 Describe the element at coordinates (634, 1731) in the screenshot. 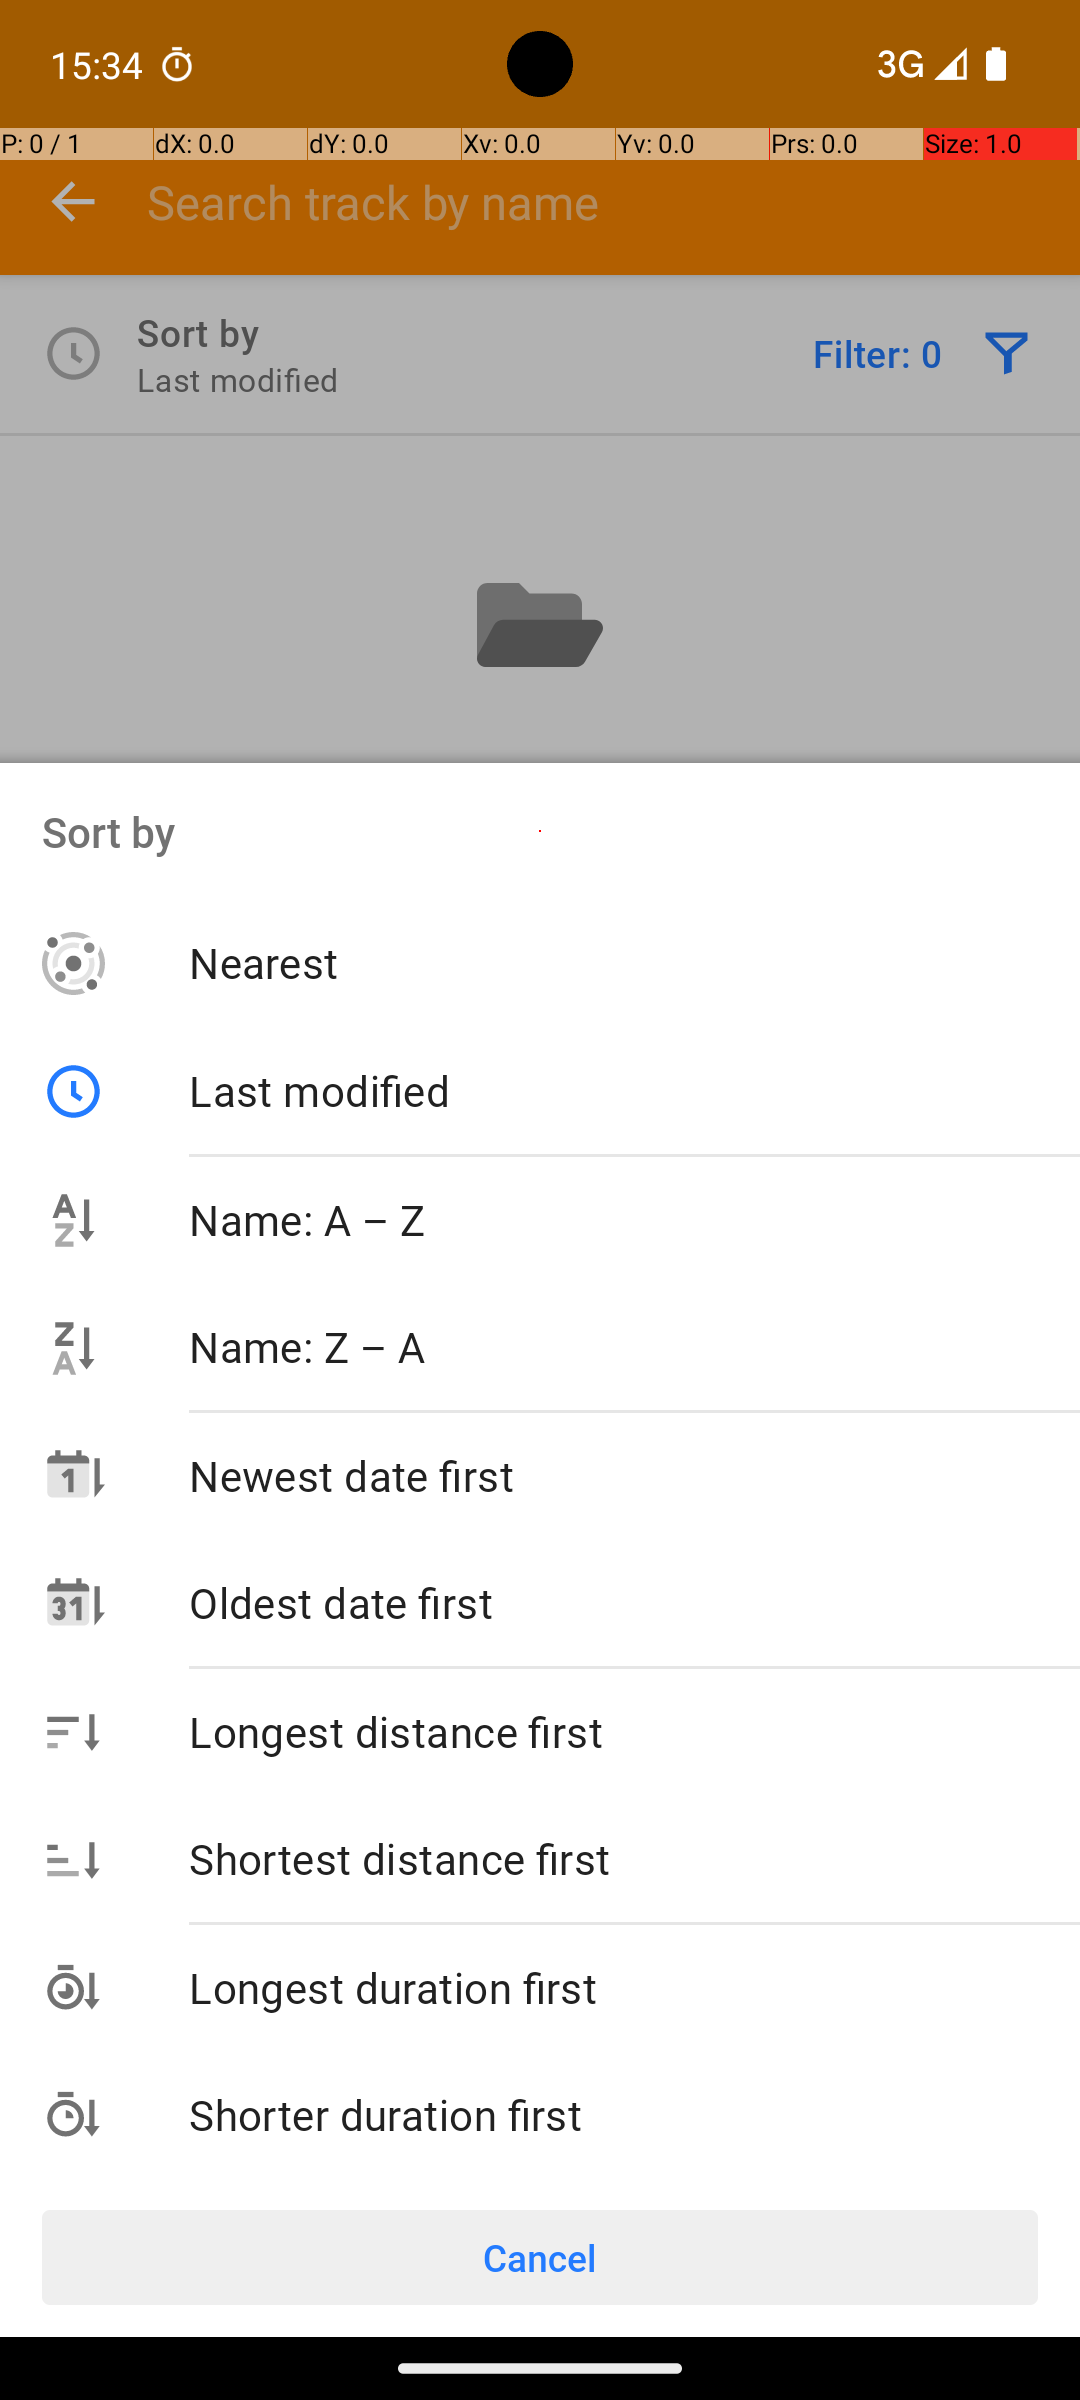

I see `Longest distance first` at that location.